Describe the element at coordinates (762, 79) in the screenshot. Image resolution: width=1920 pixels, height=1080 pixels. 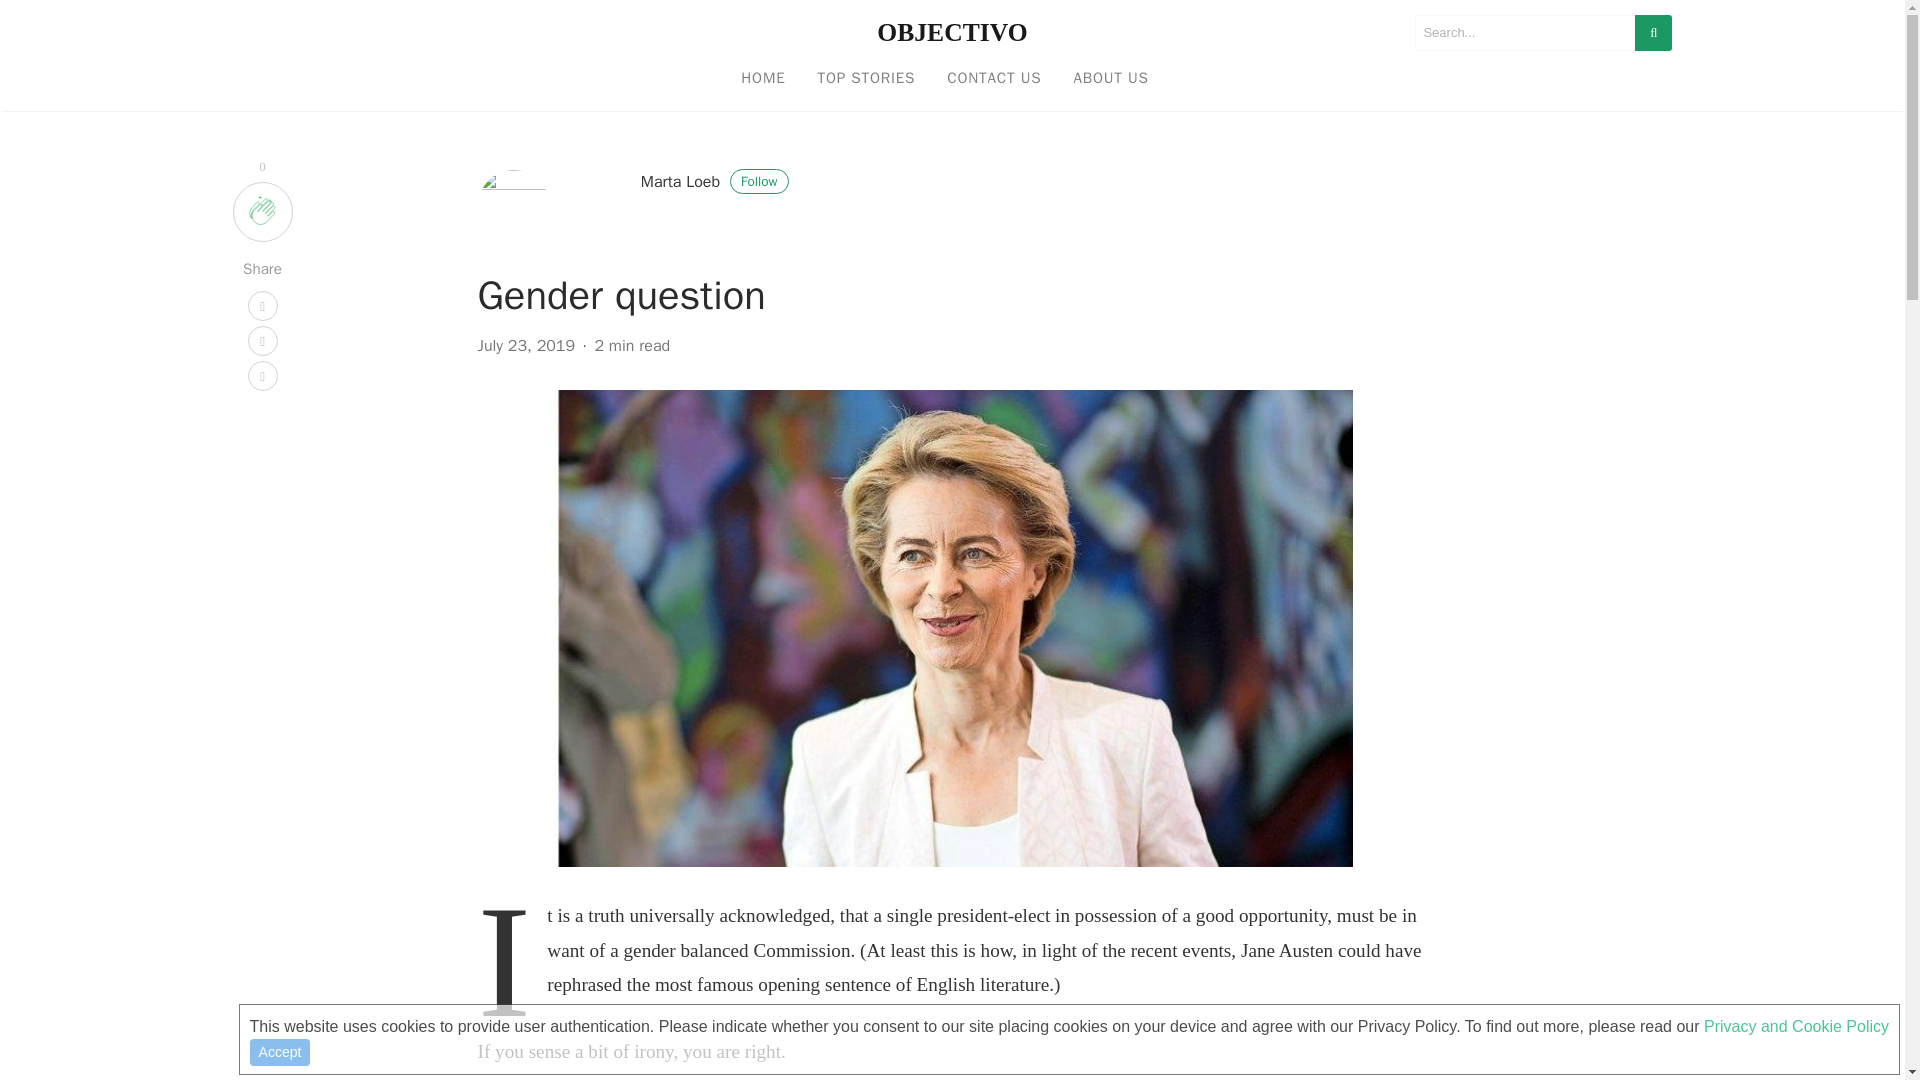
I see `HOME` at that location.